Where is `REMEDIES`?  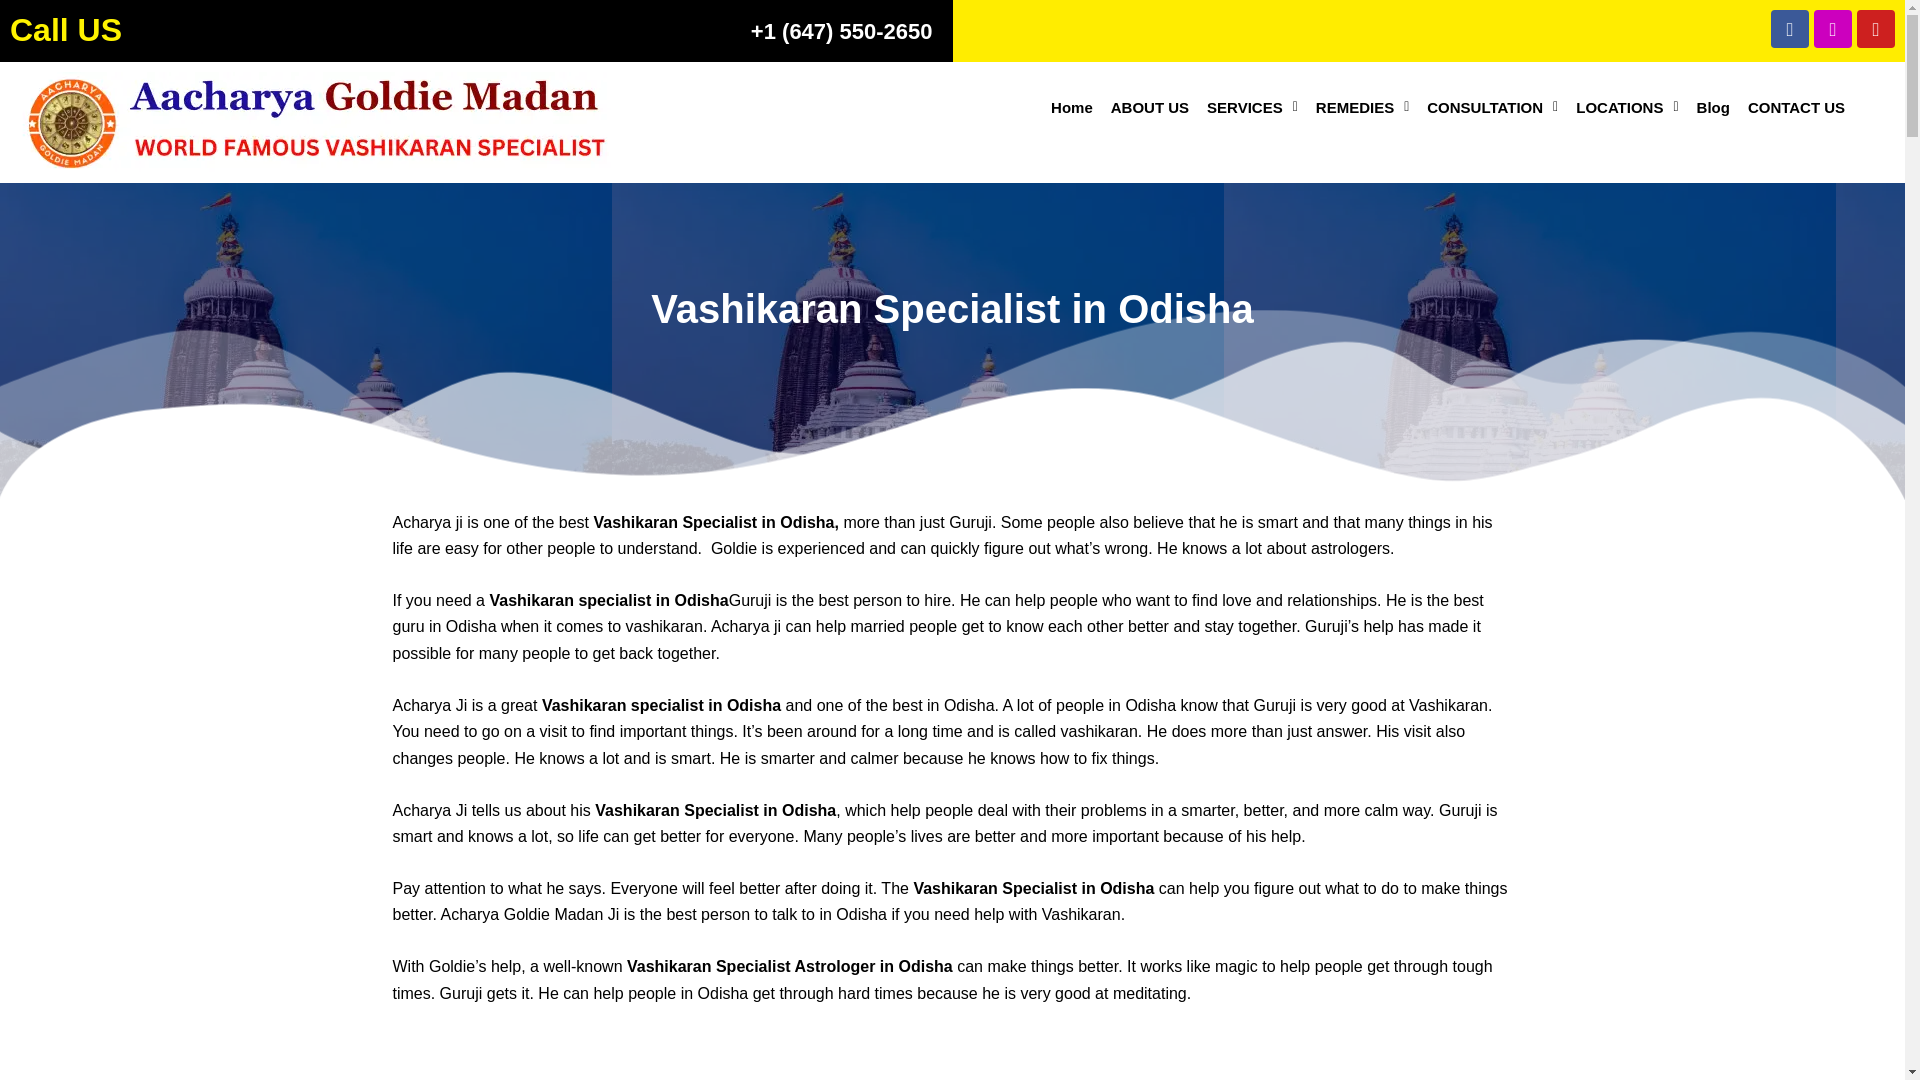
REMEDIES is located at coordinates (1362, 107).